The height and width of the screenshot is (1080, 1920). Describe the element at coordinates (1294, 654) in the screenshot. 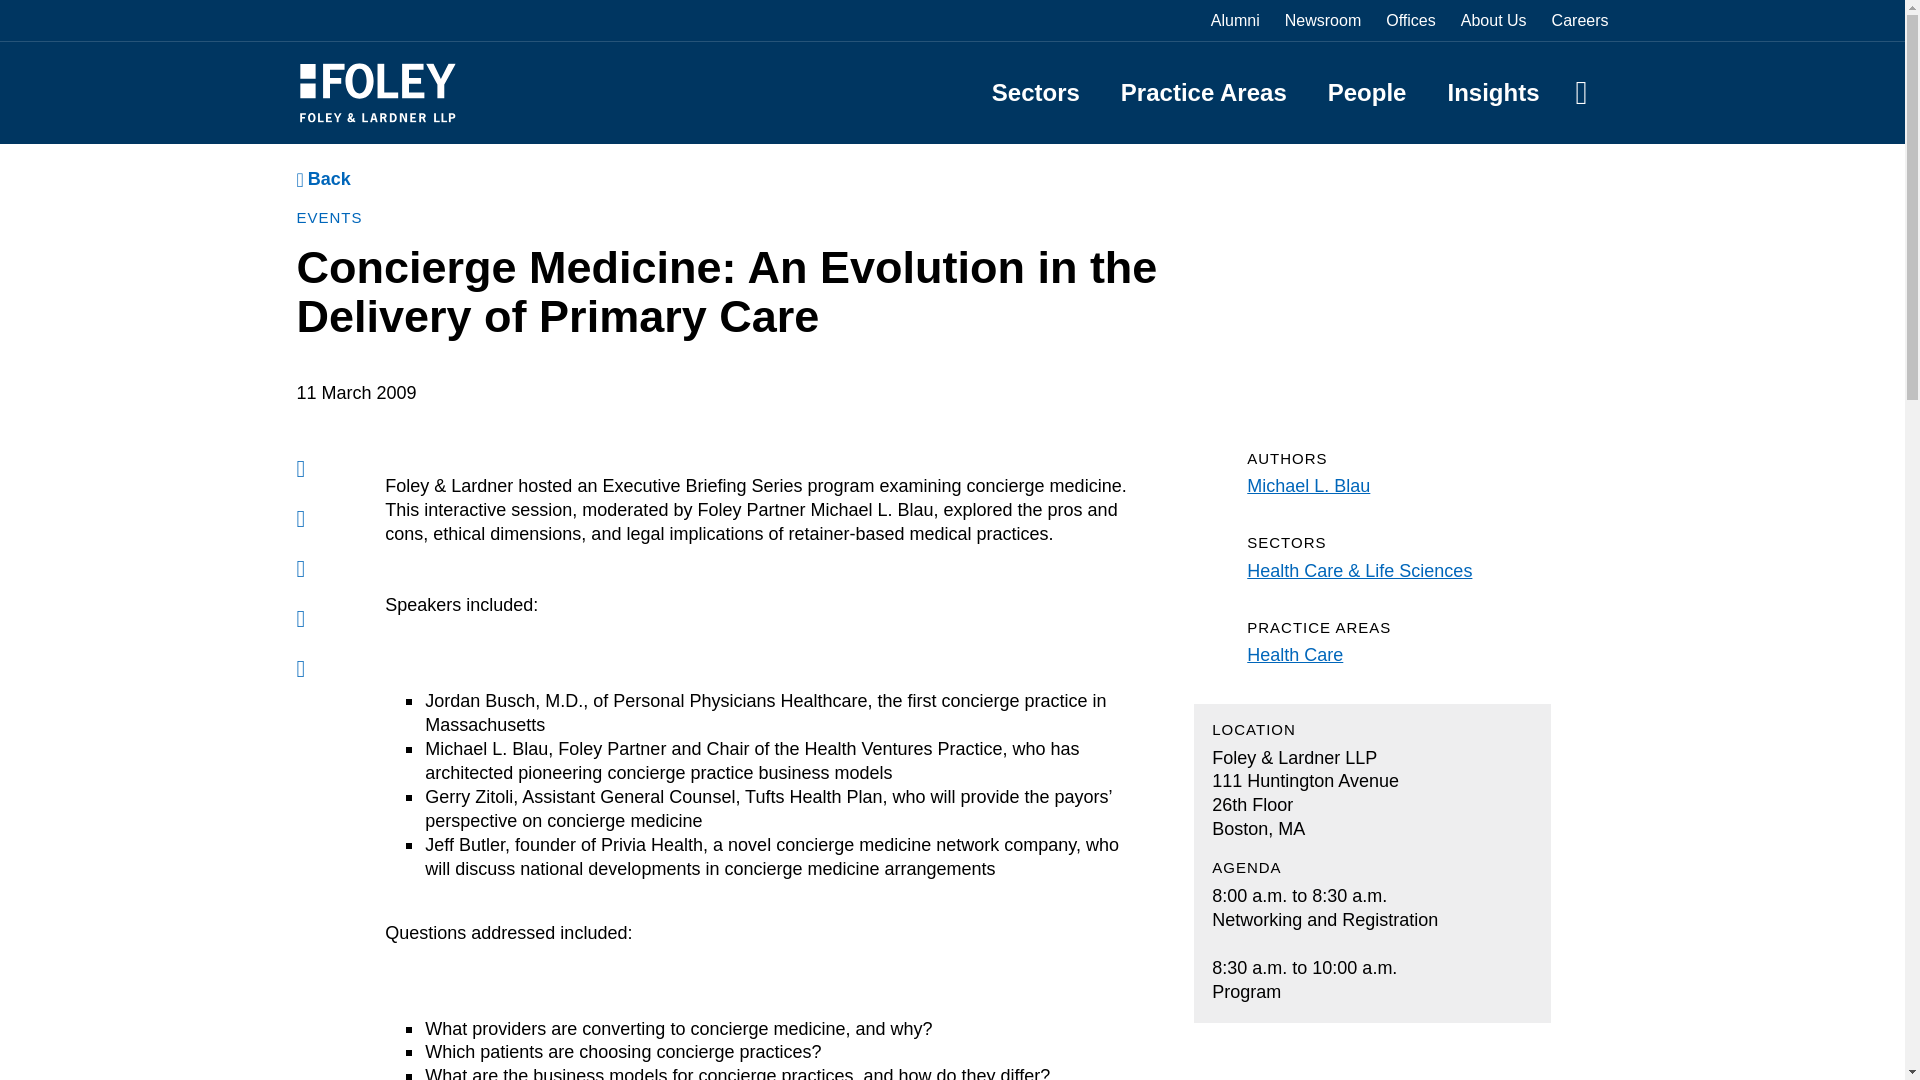

I see `Health Care` at that location.